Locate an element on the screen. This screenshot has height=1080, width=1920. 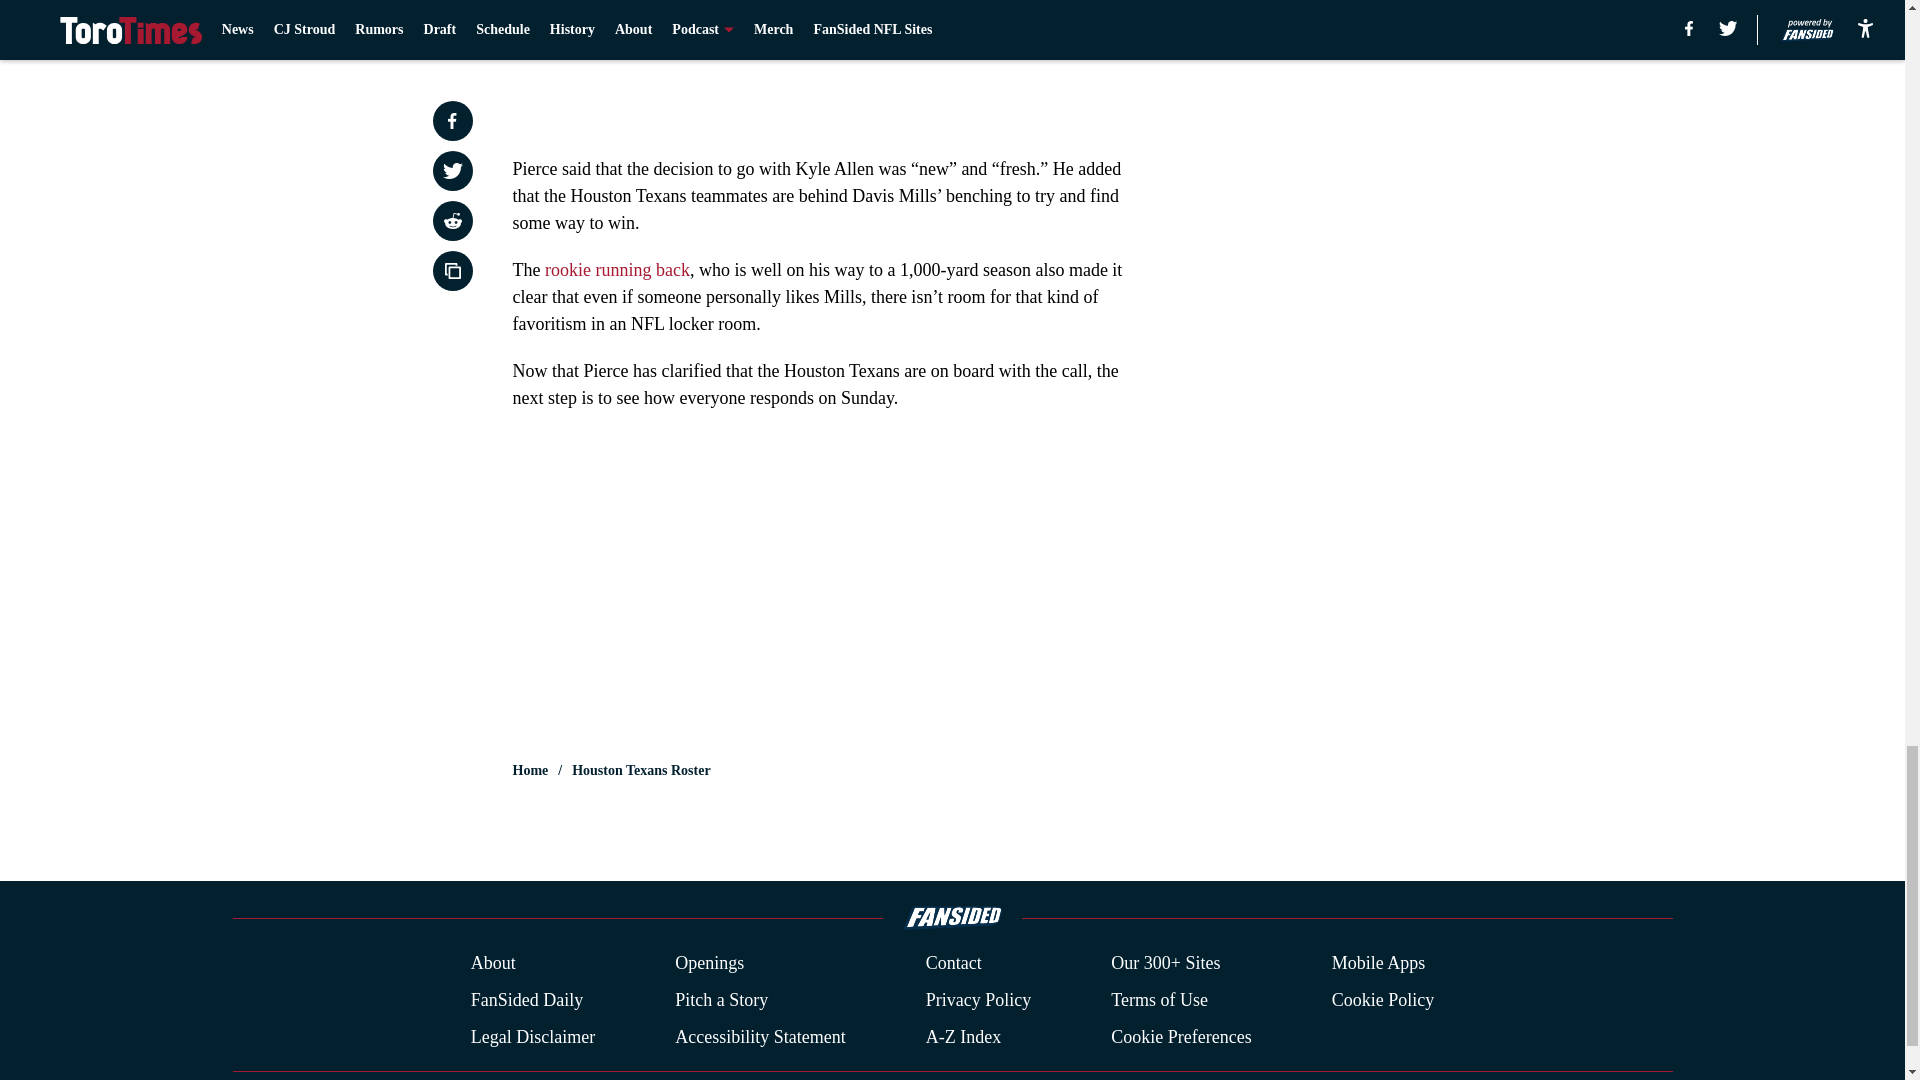
Contact is located at coordinates (953, 964).